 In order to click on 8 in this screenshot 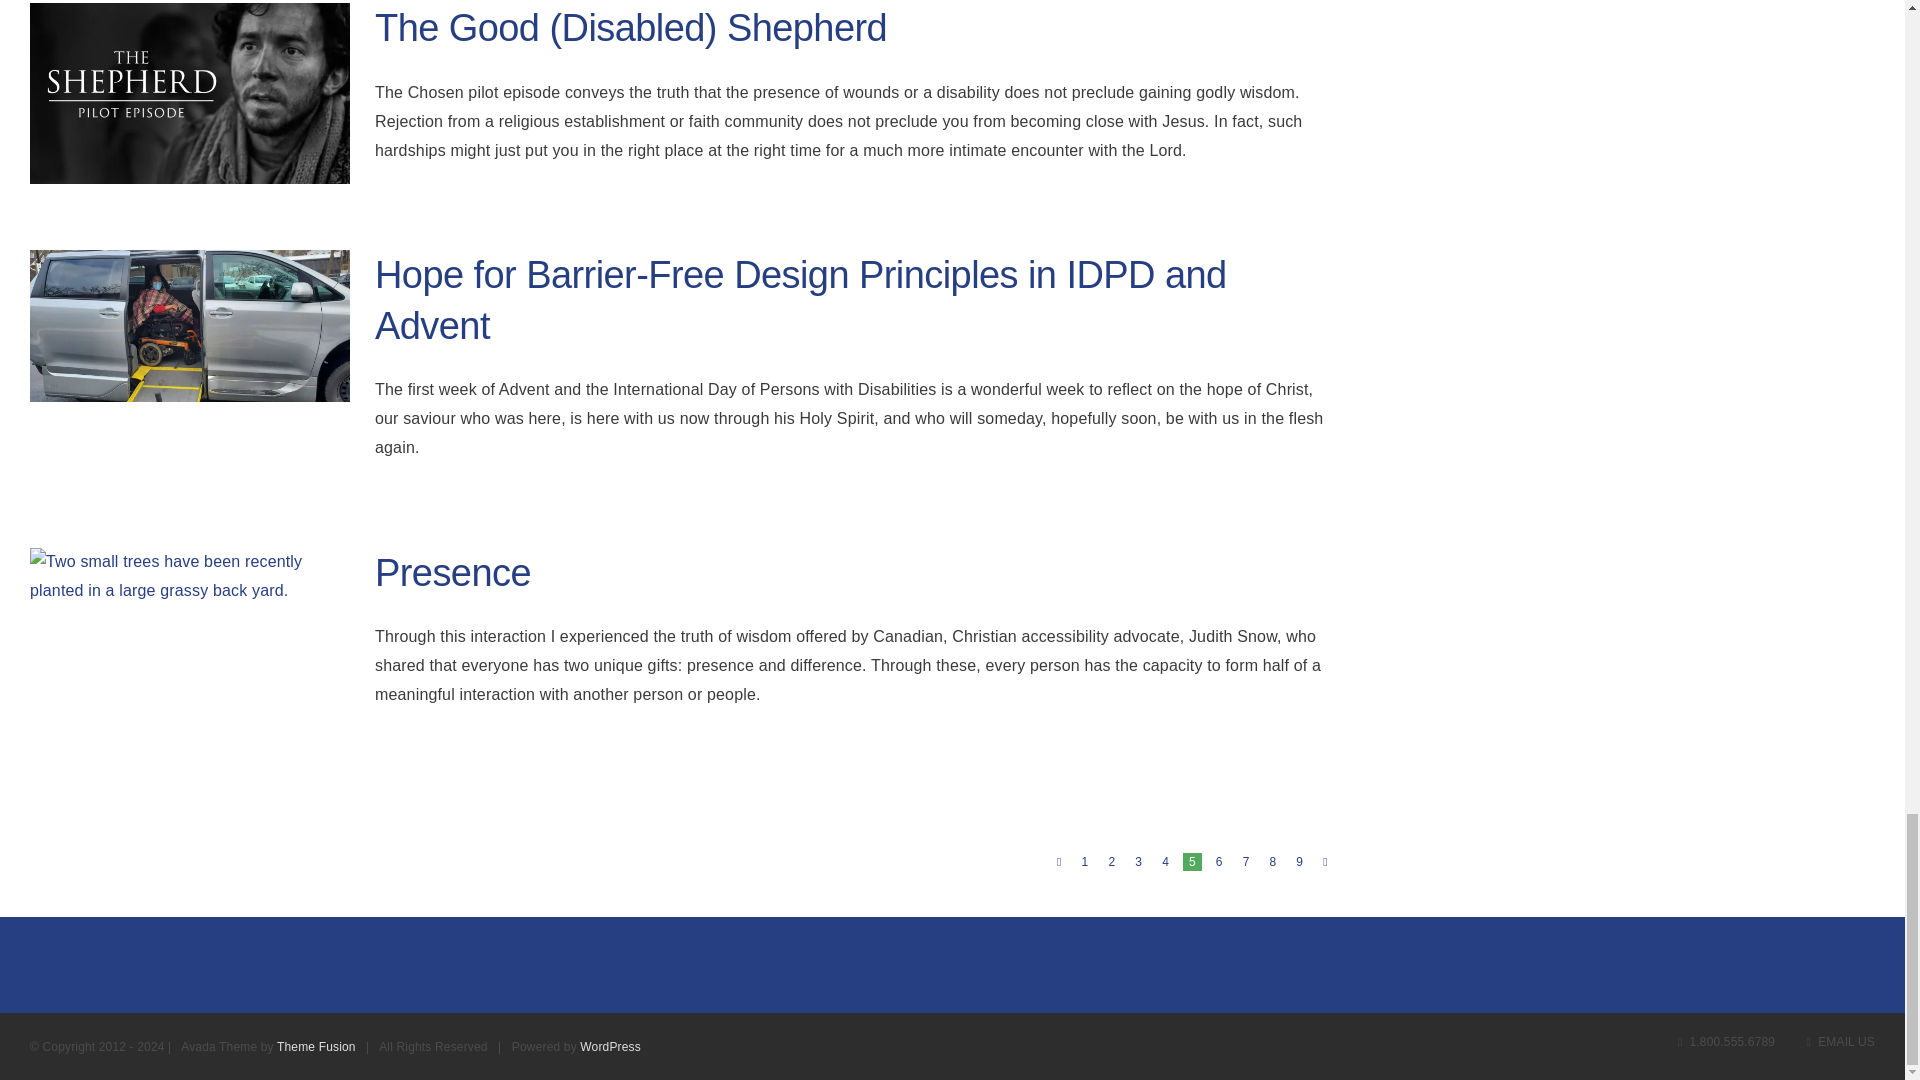, I will do `click(1272, 862)`.